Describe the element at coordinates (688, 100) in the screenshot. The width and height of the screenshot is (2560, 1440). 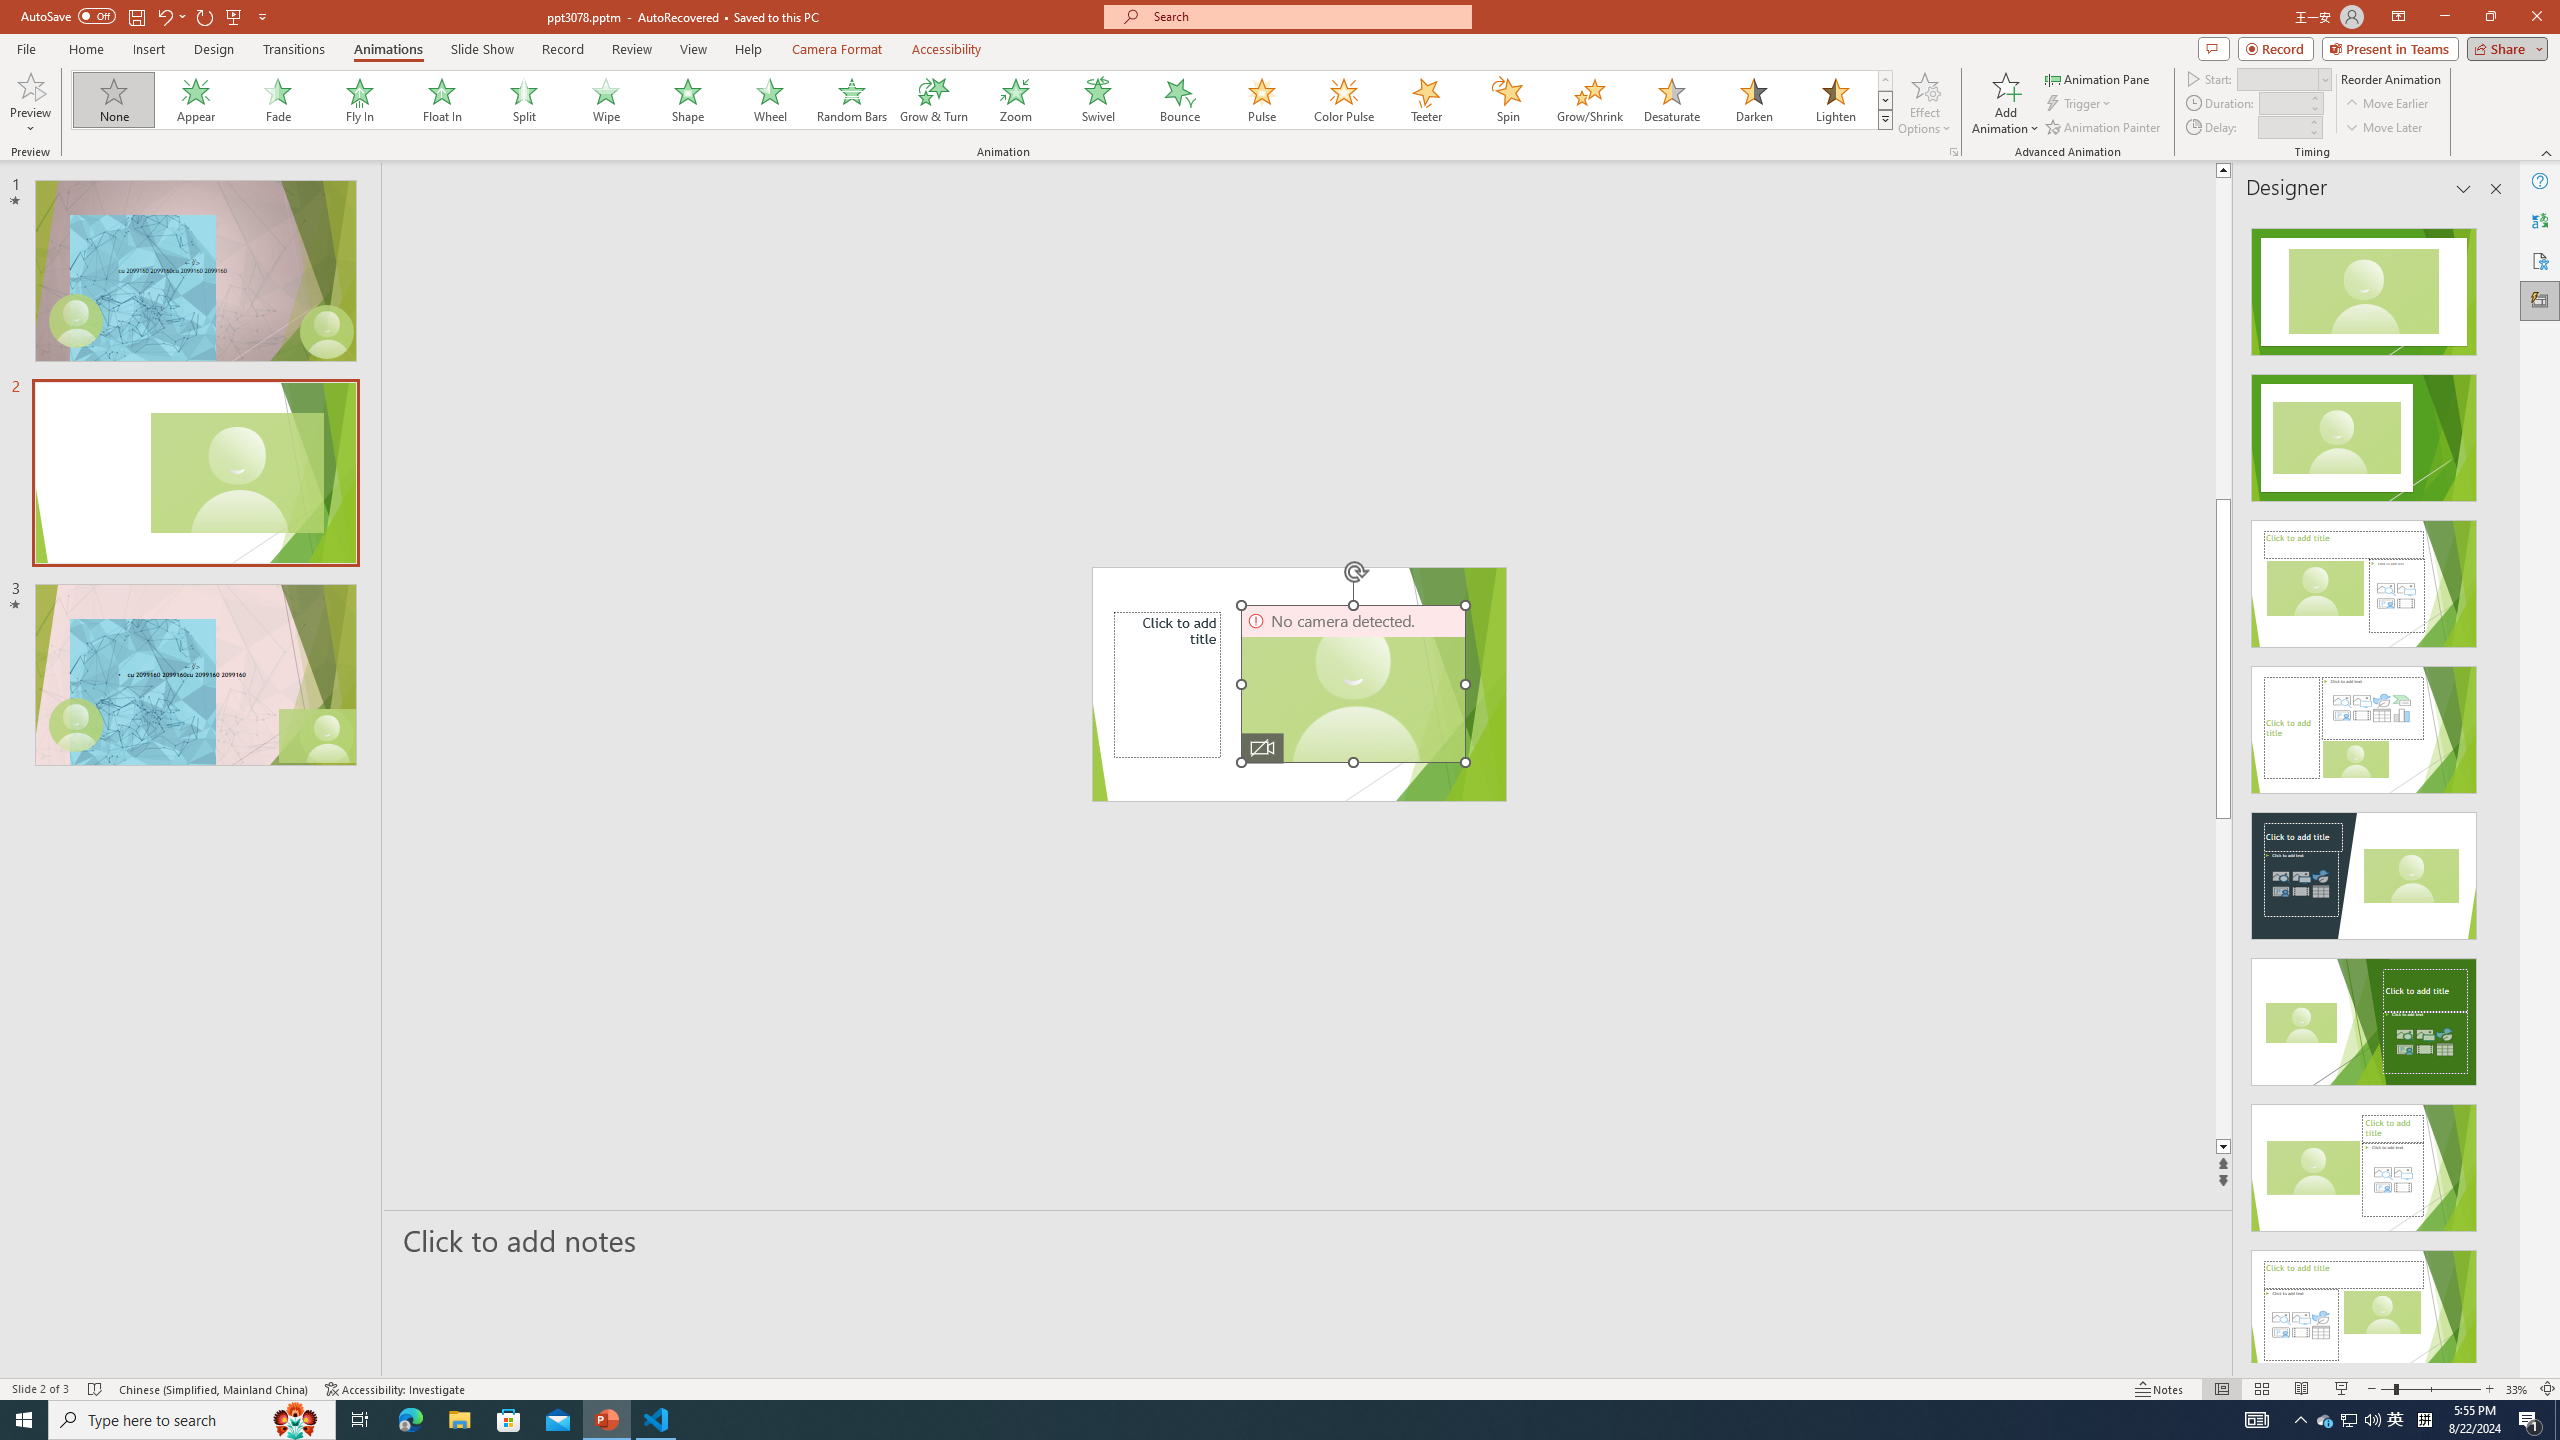
I see `Shape` at that location.